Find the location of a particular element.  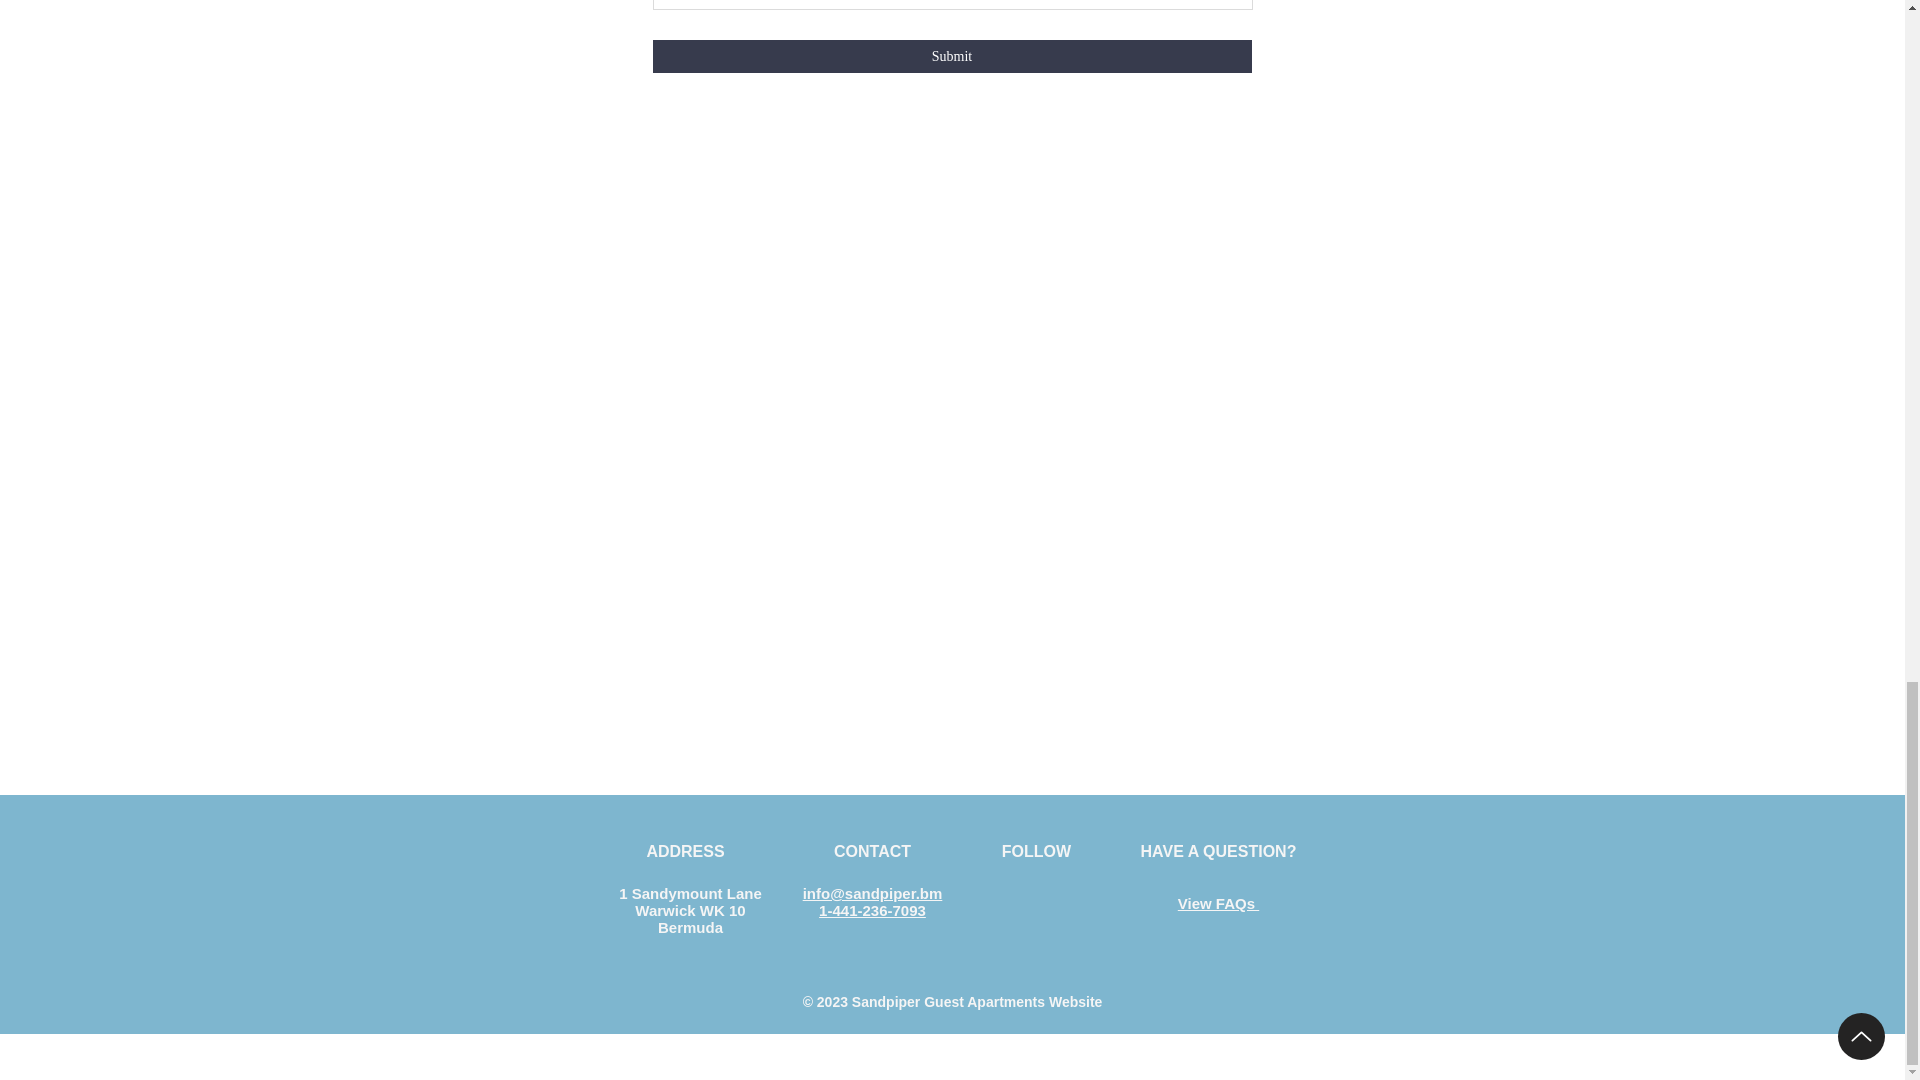

1-441-236-7093 is located at coordinates (872, 910).